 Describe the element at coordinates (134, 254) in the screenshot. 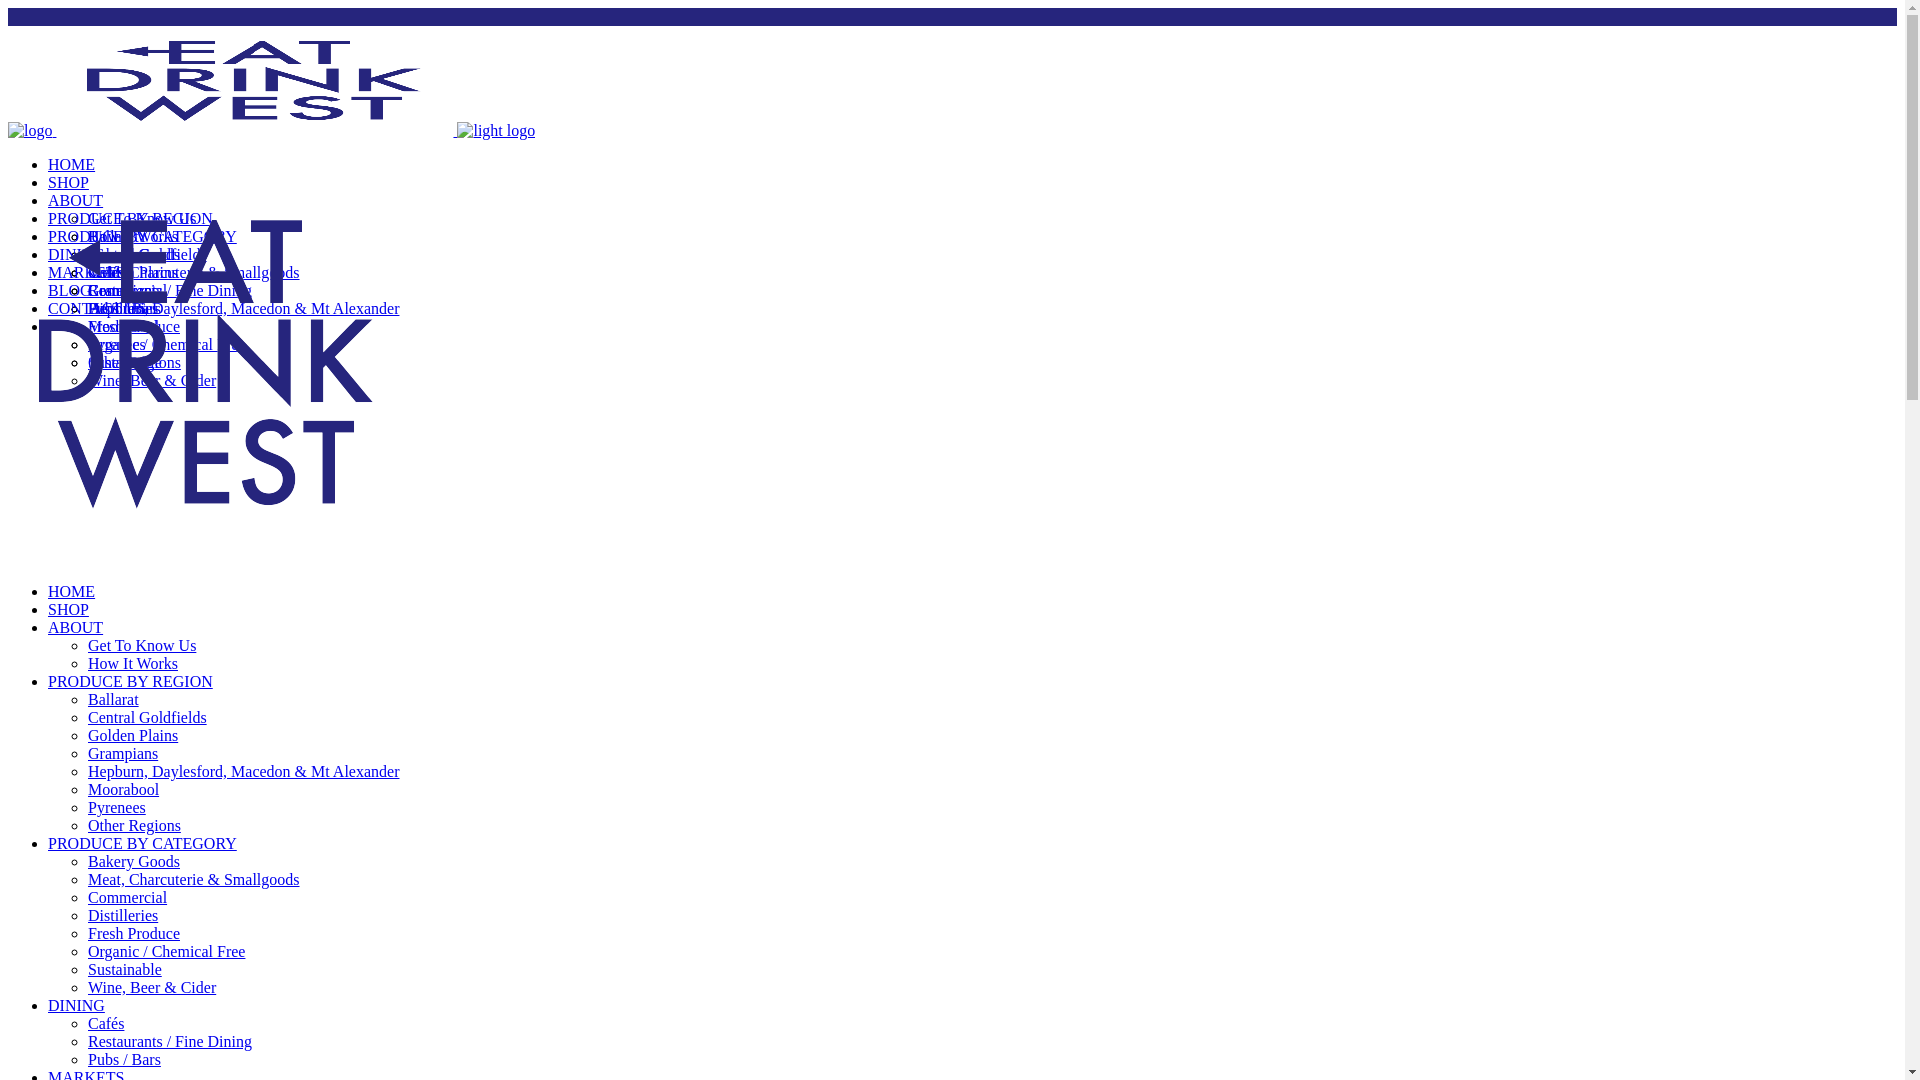

I see `Bakery Goods` at that location.